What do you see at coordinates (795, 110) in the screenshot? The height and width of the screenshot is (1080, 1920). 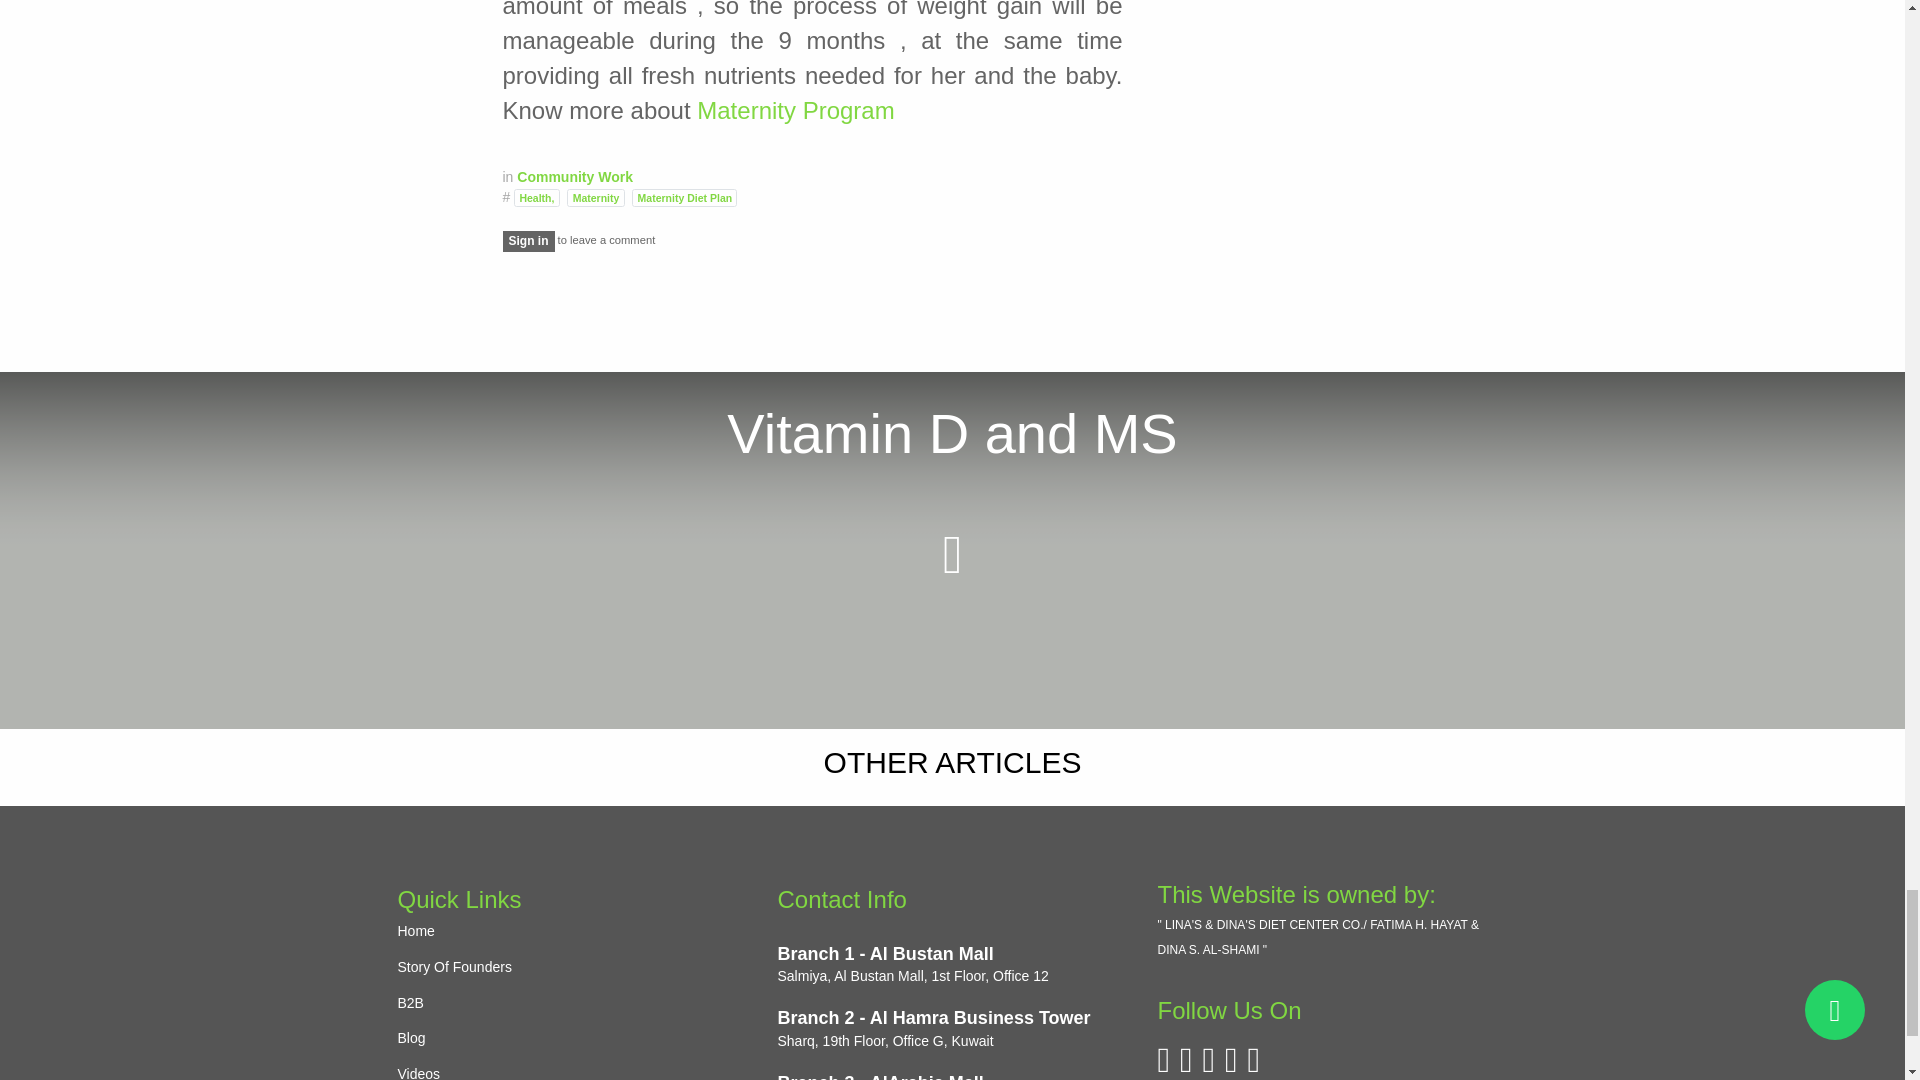 I see `Maternity Program` at bounding box center [795, 110].